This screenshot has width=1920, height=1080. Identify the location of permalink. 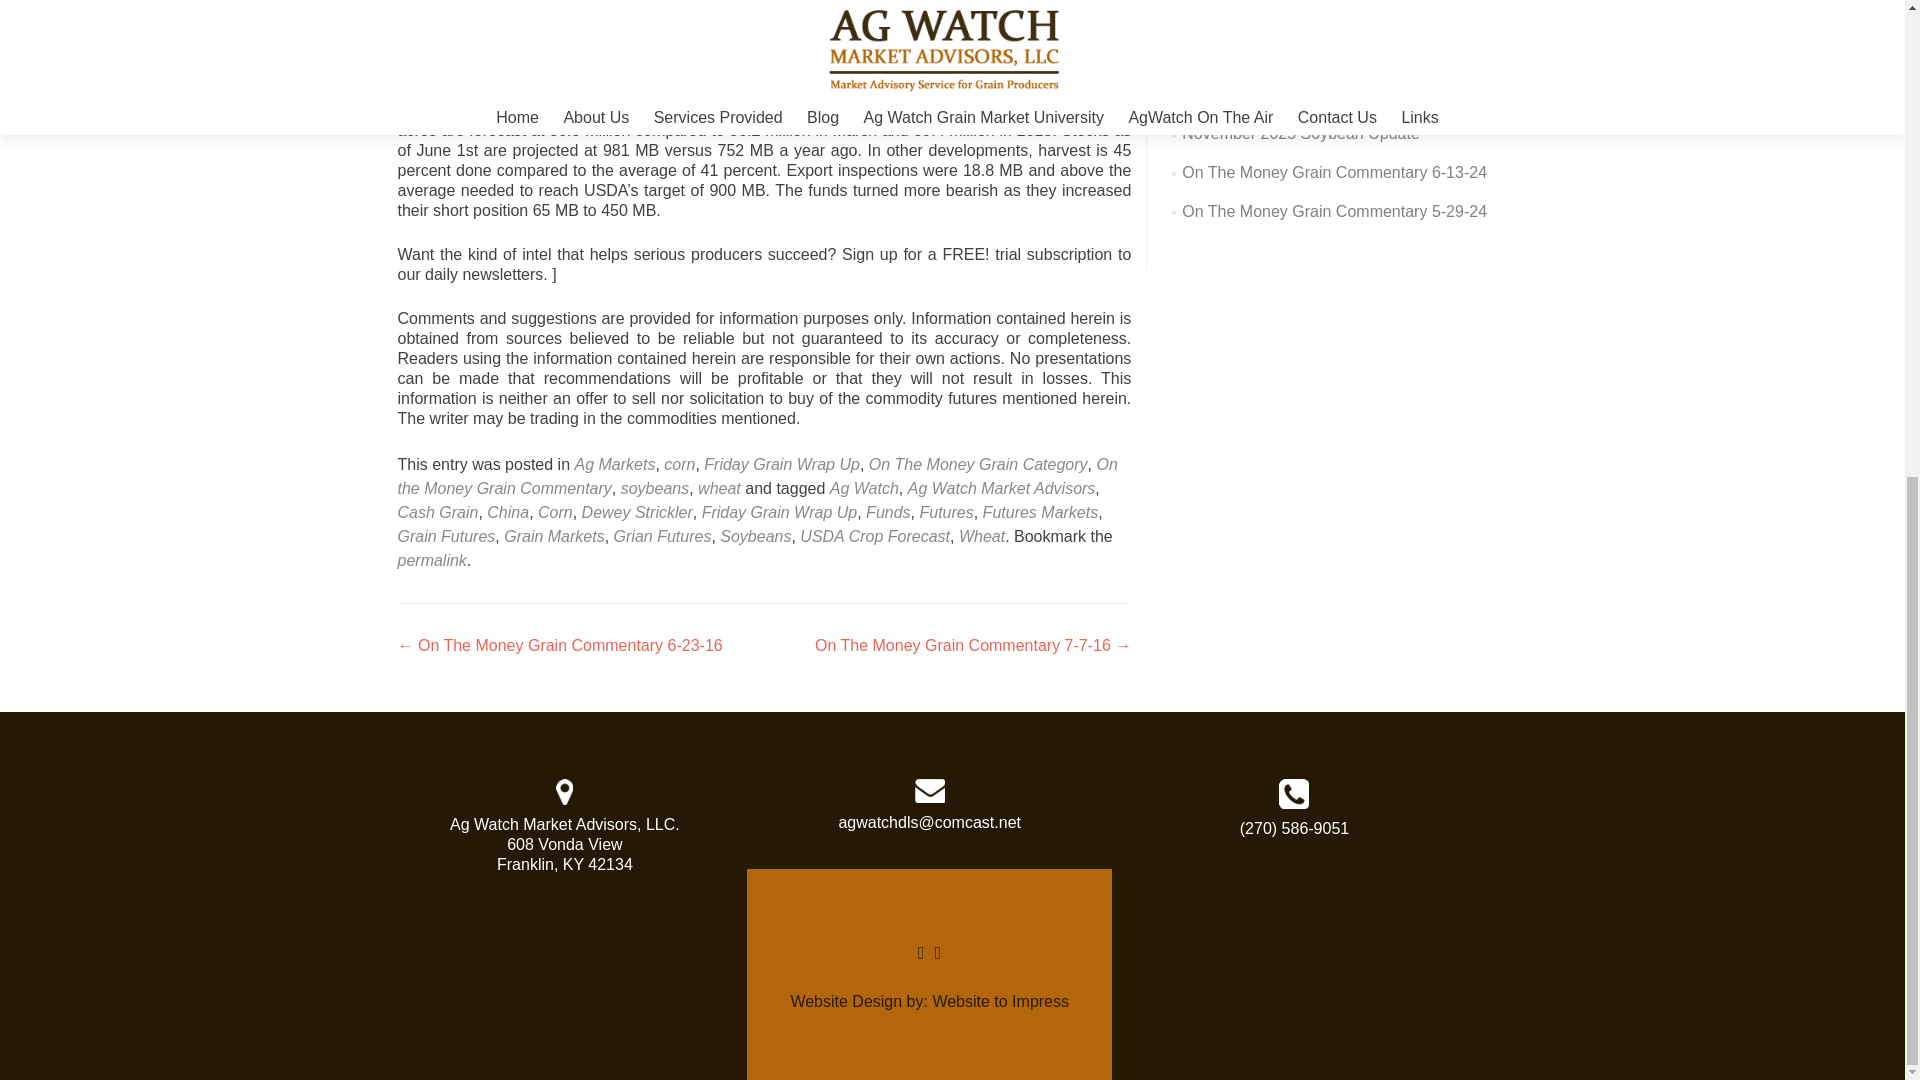
(432, 560).